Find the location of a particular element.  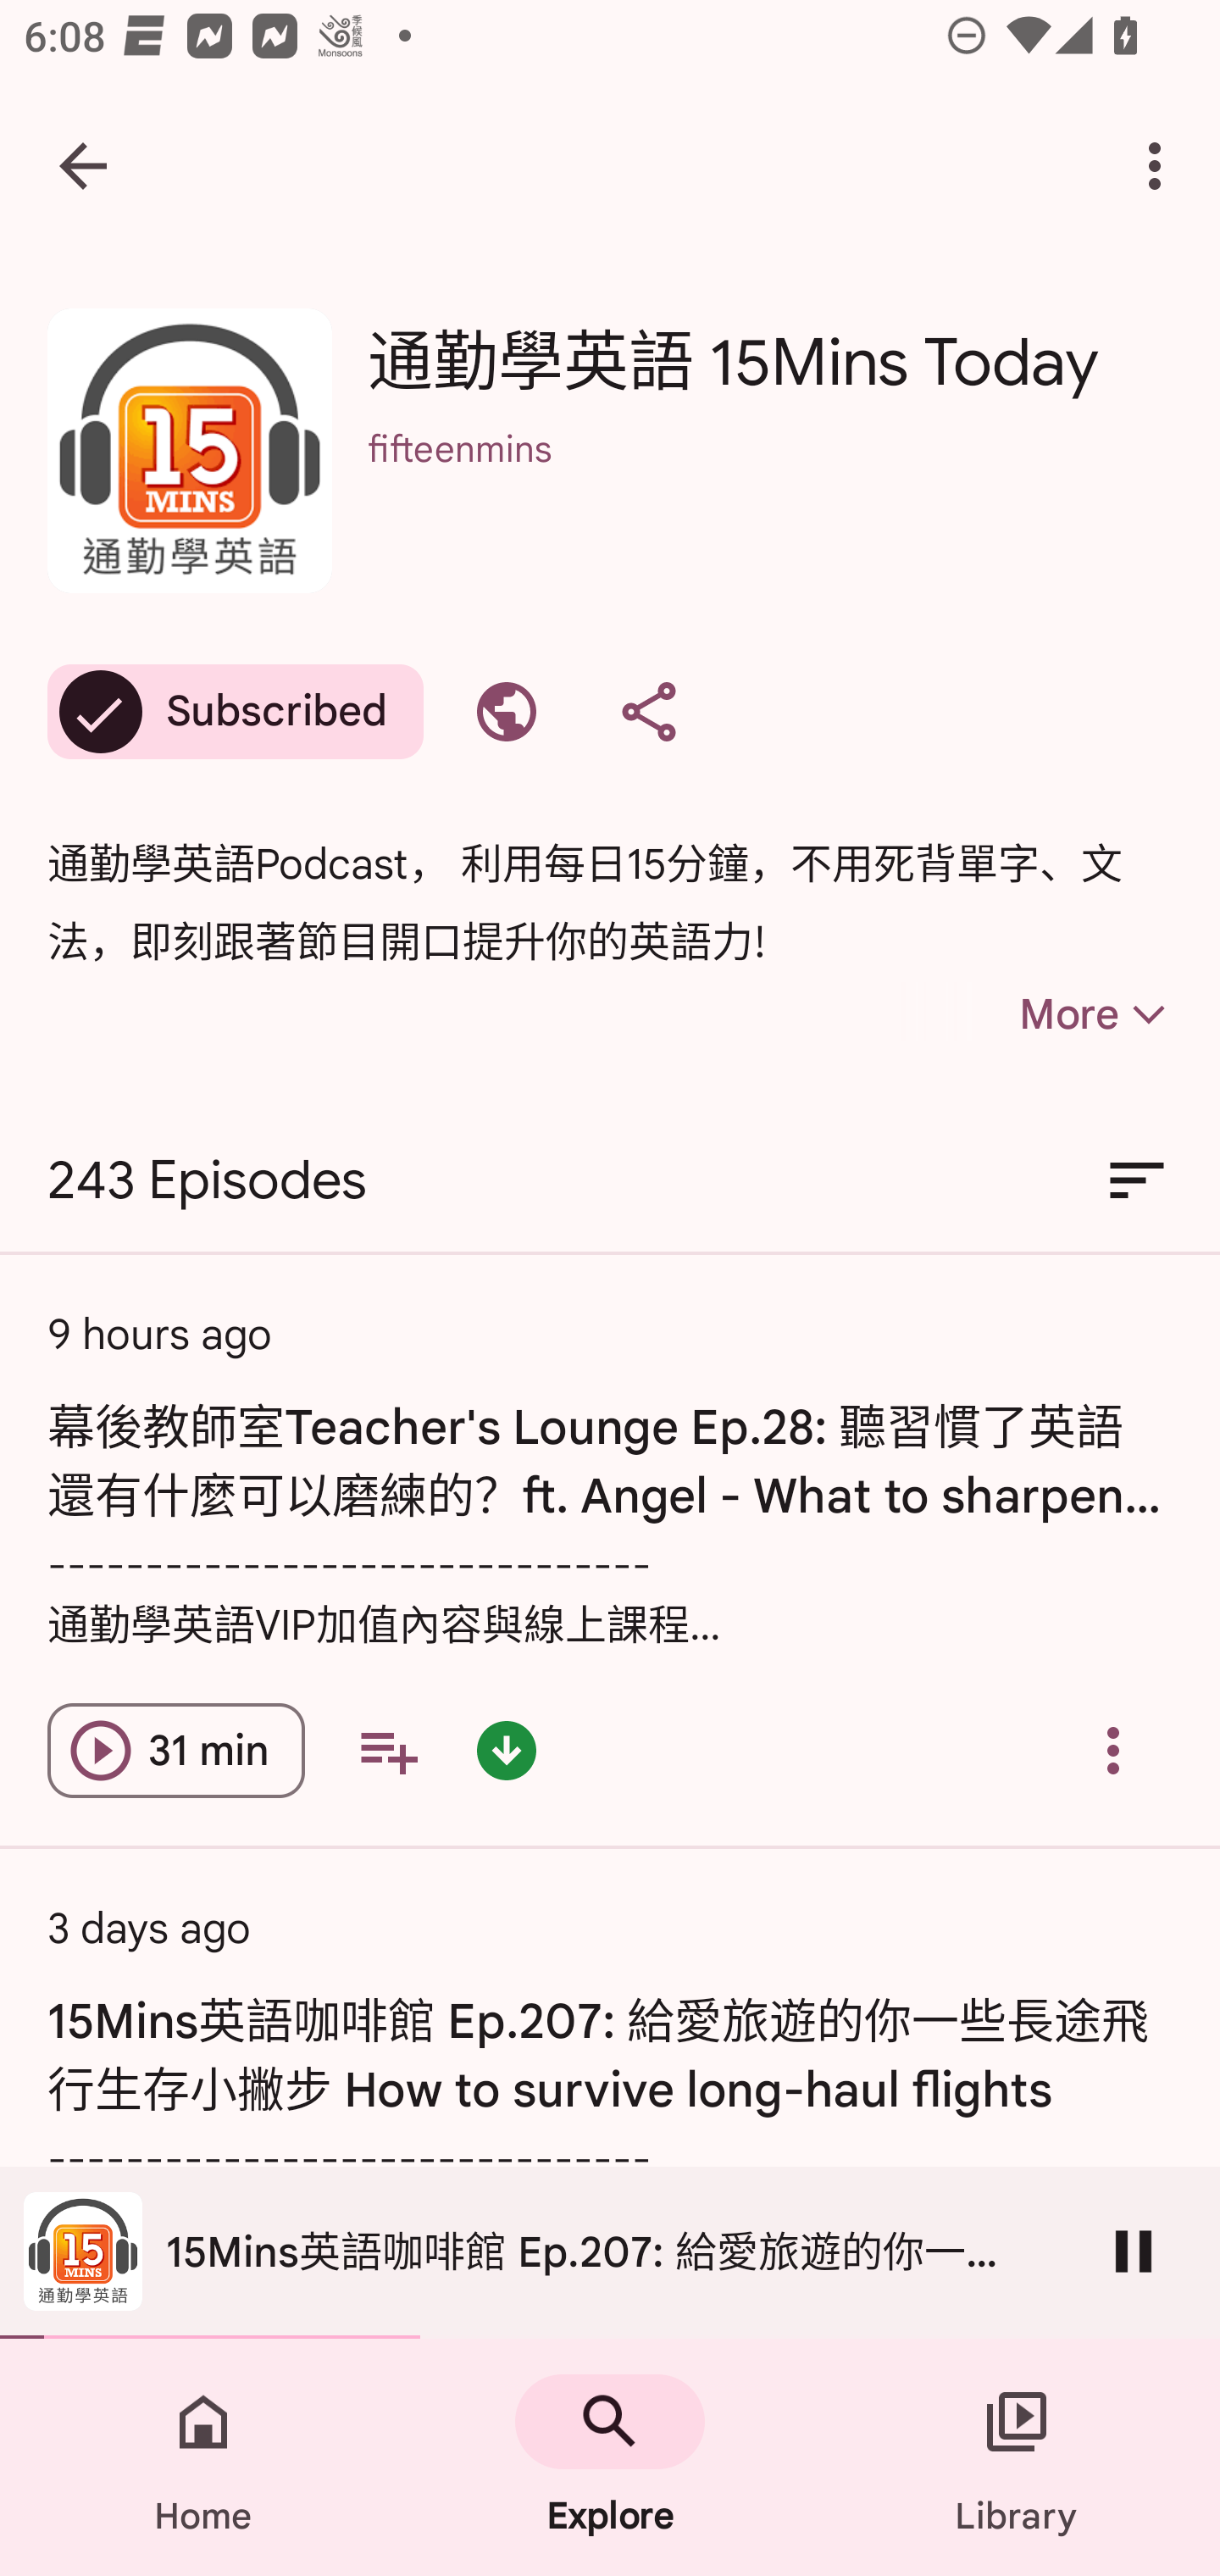

Pause is located at coordinates (1134, 2251).